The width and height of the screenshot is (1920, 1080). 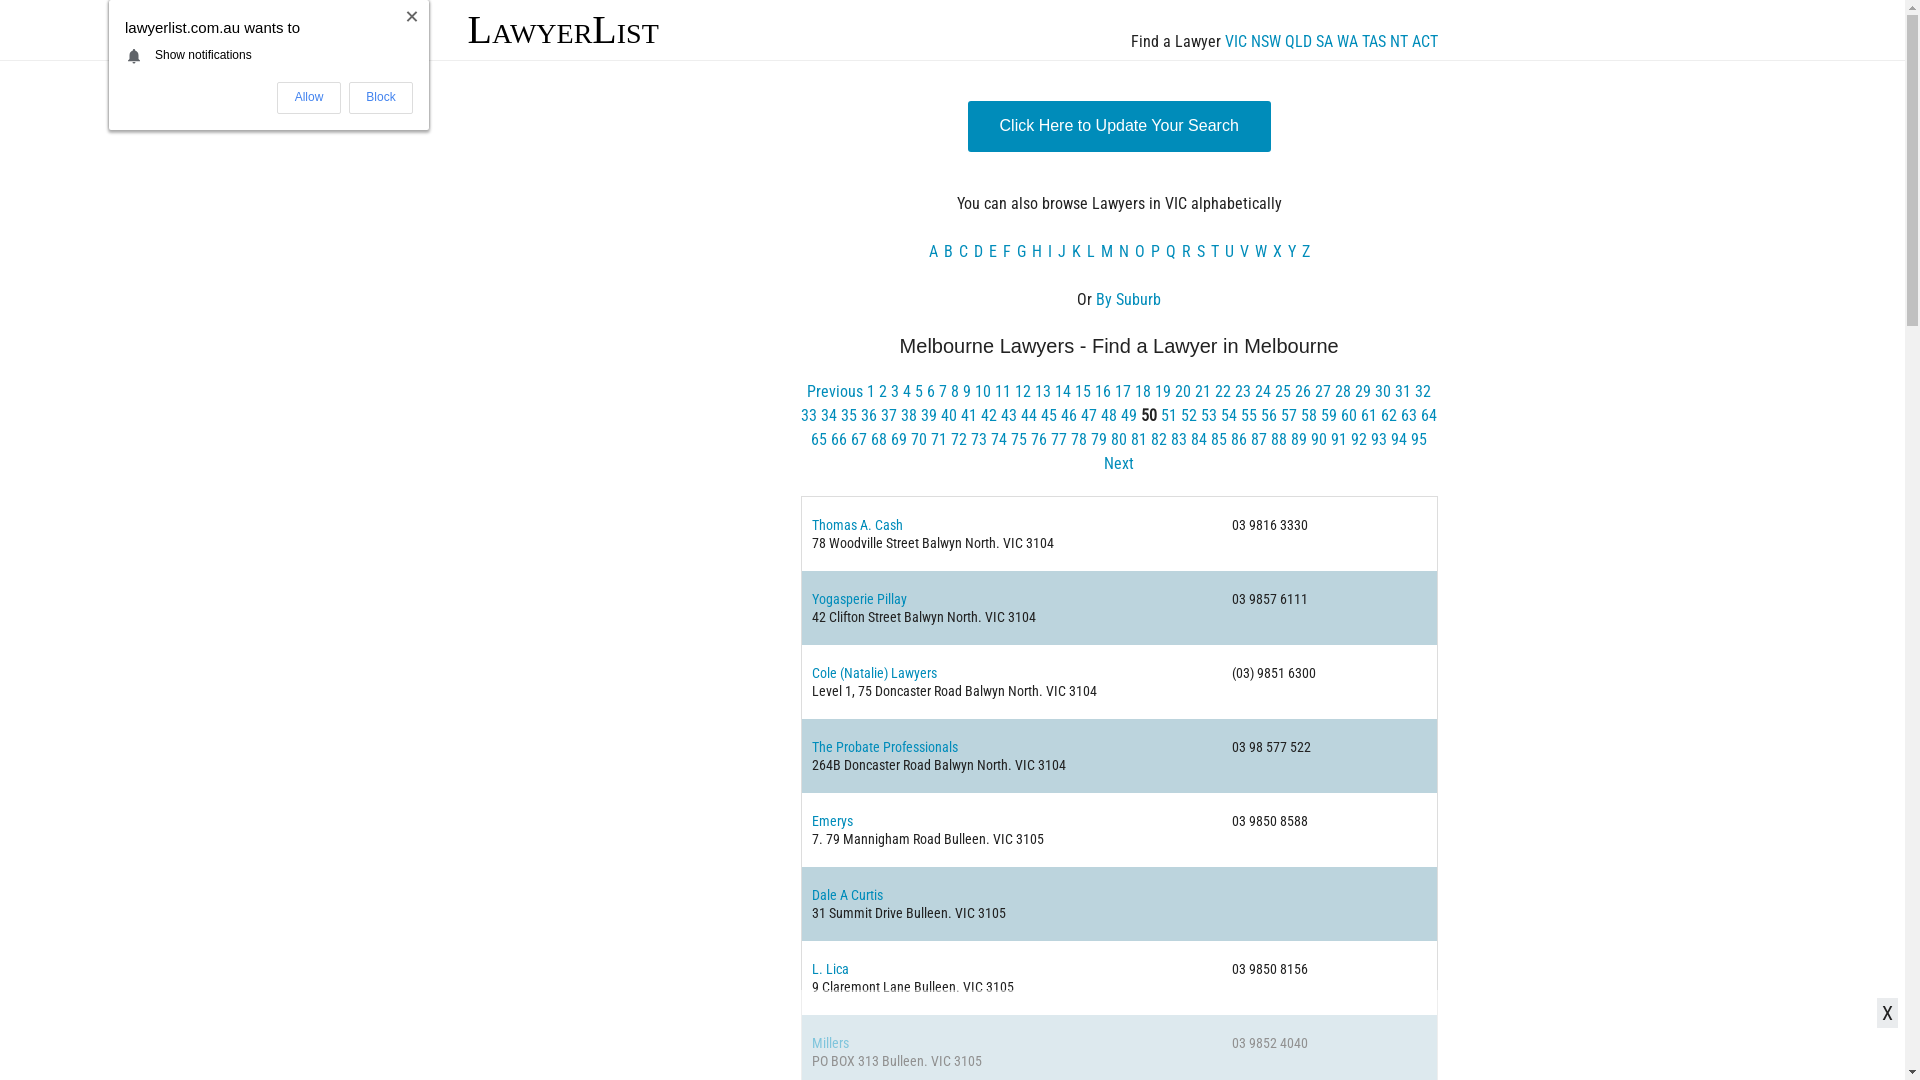 I want to click on 75, so click(x=1019, y=440).